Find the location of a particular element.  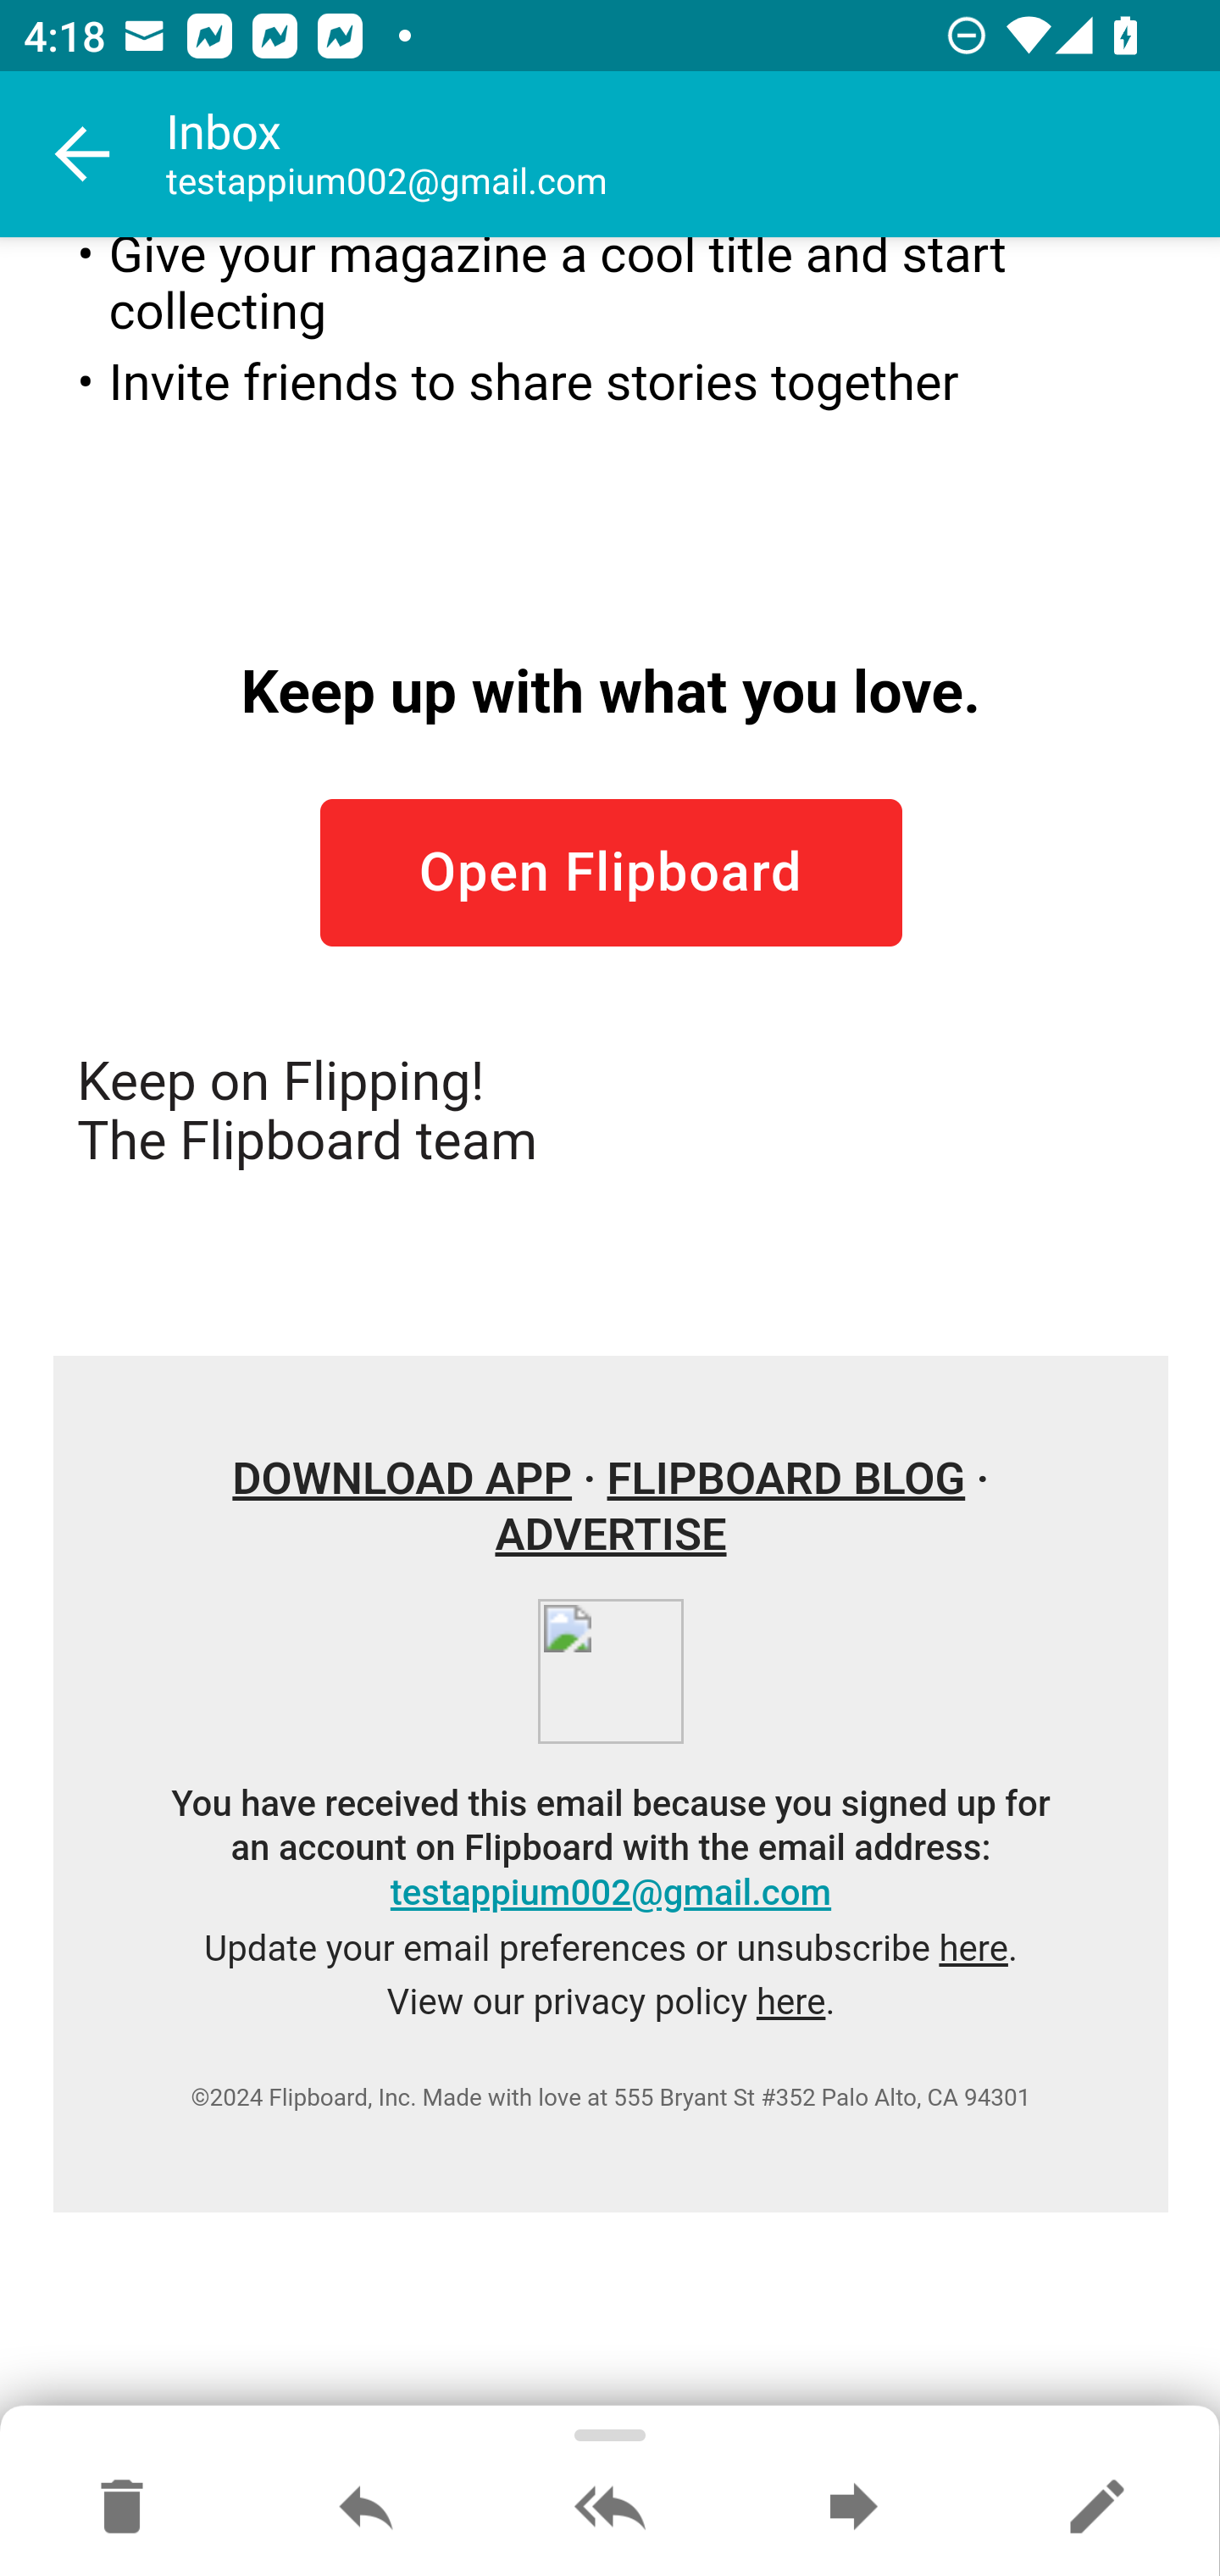

Forward is located at coordinates (853, 2508).